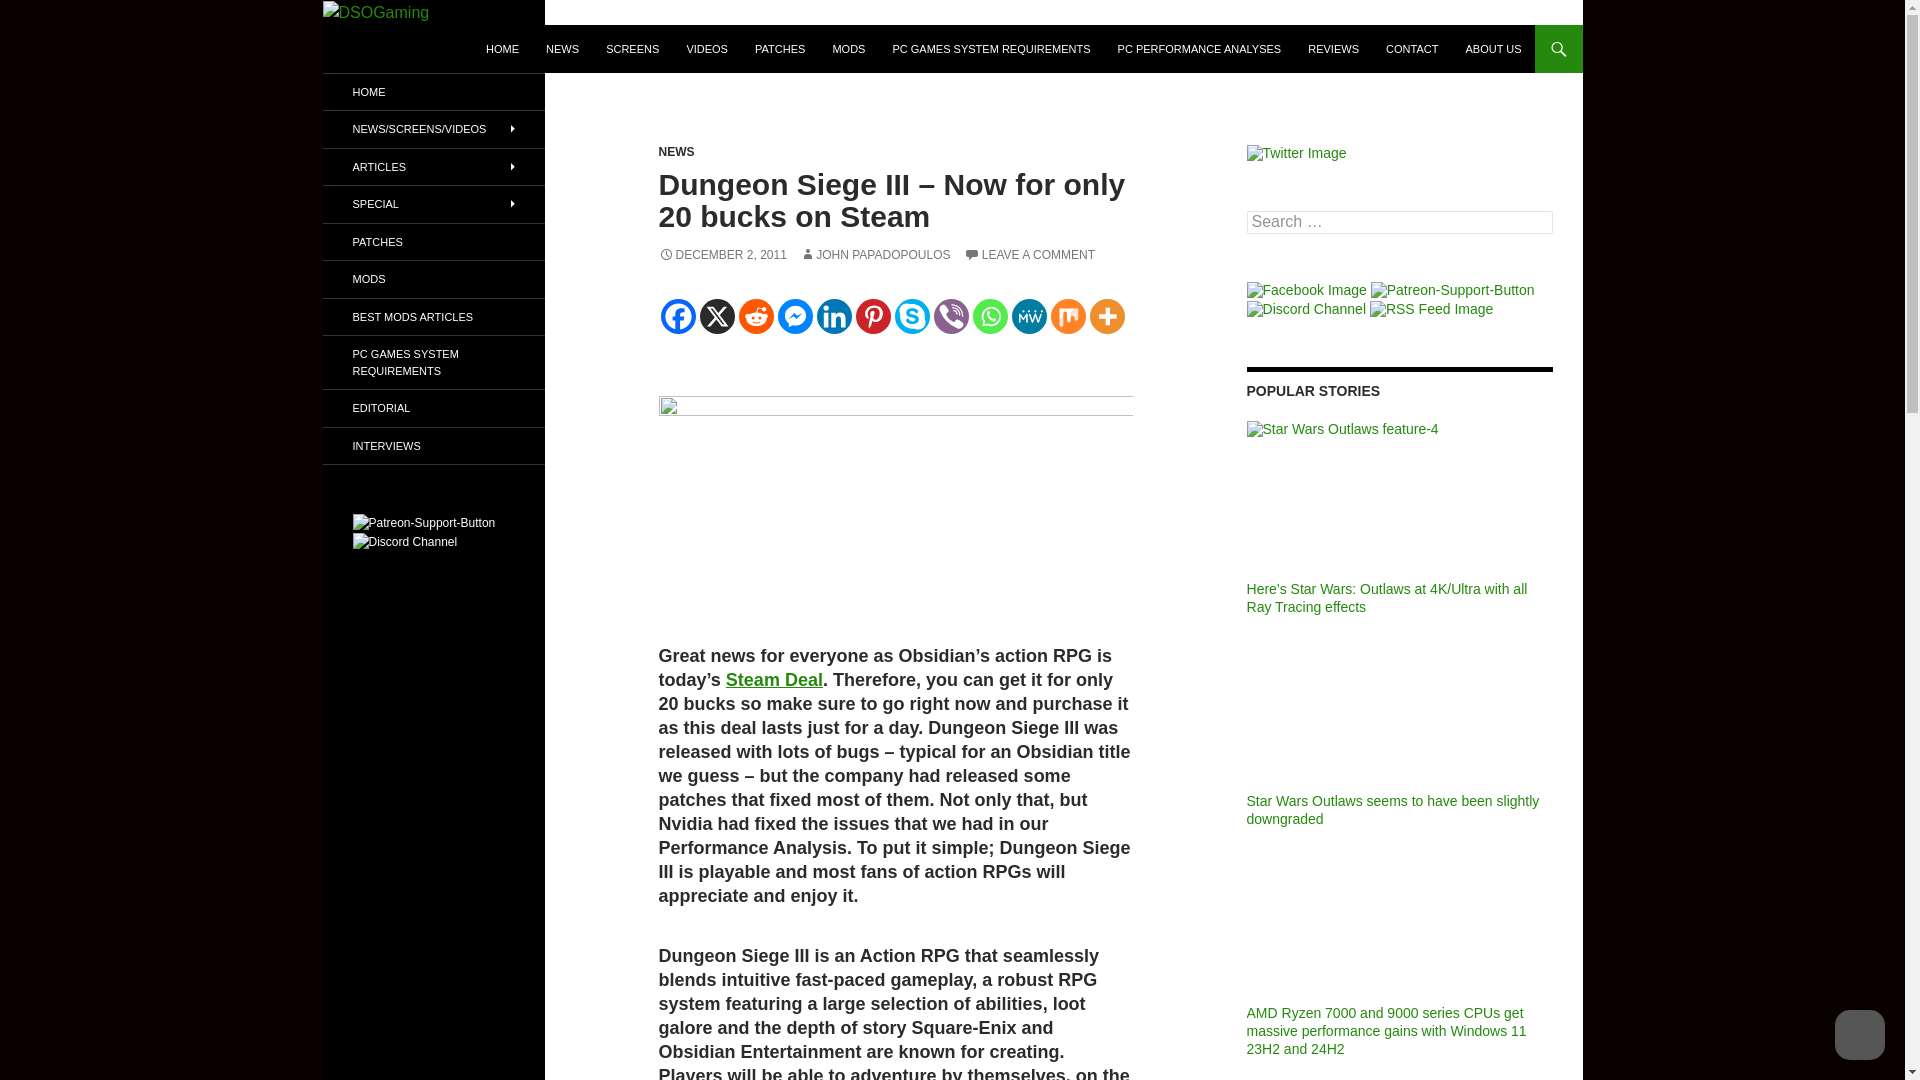 This screenshot has height=1080, width=1920. I want to click on NEWS, so click(562, 48).